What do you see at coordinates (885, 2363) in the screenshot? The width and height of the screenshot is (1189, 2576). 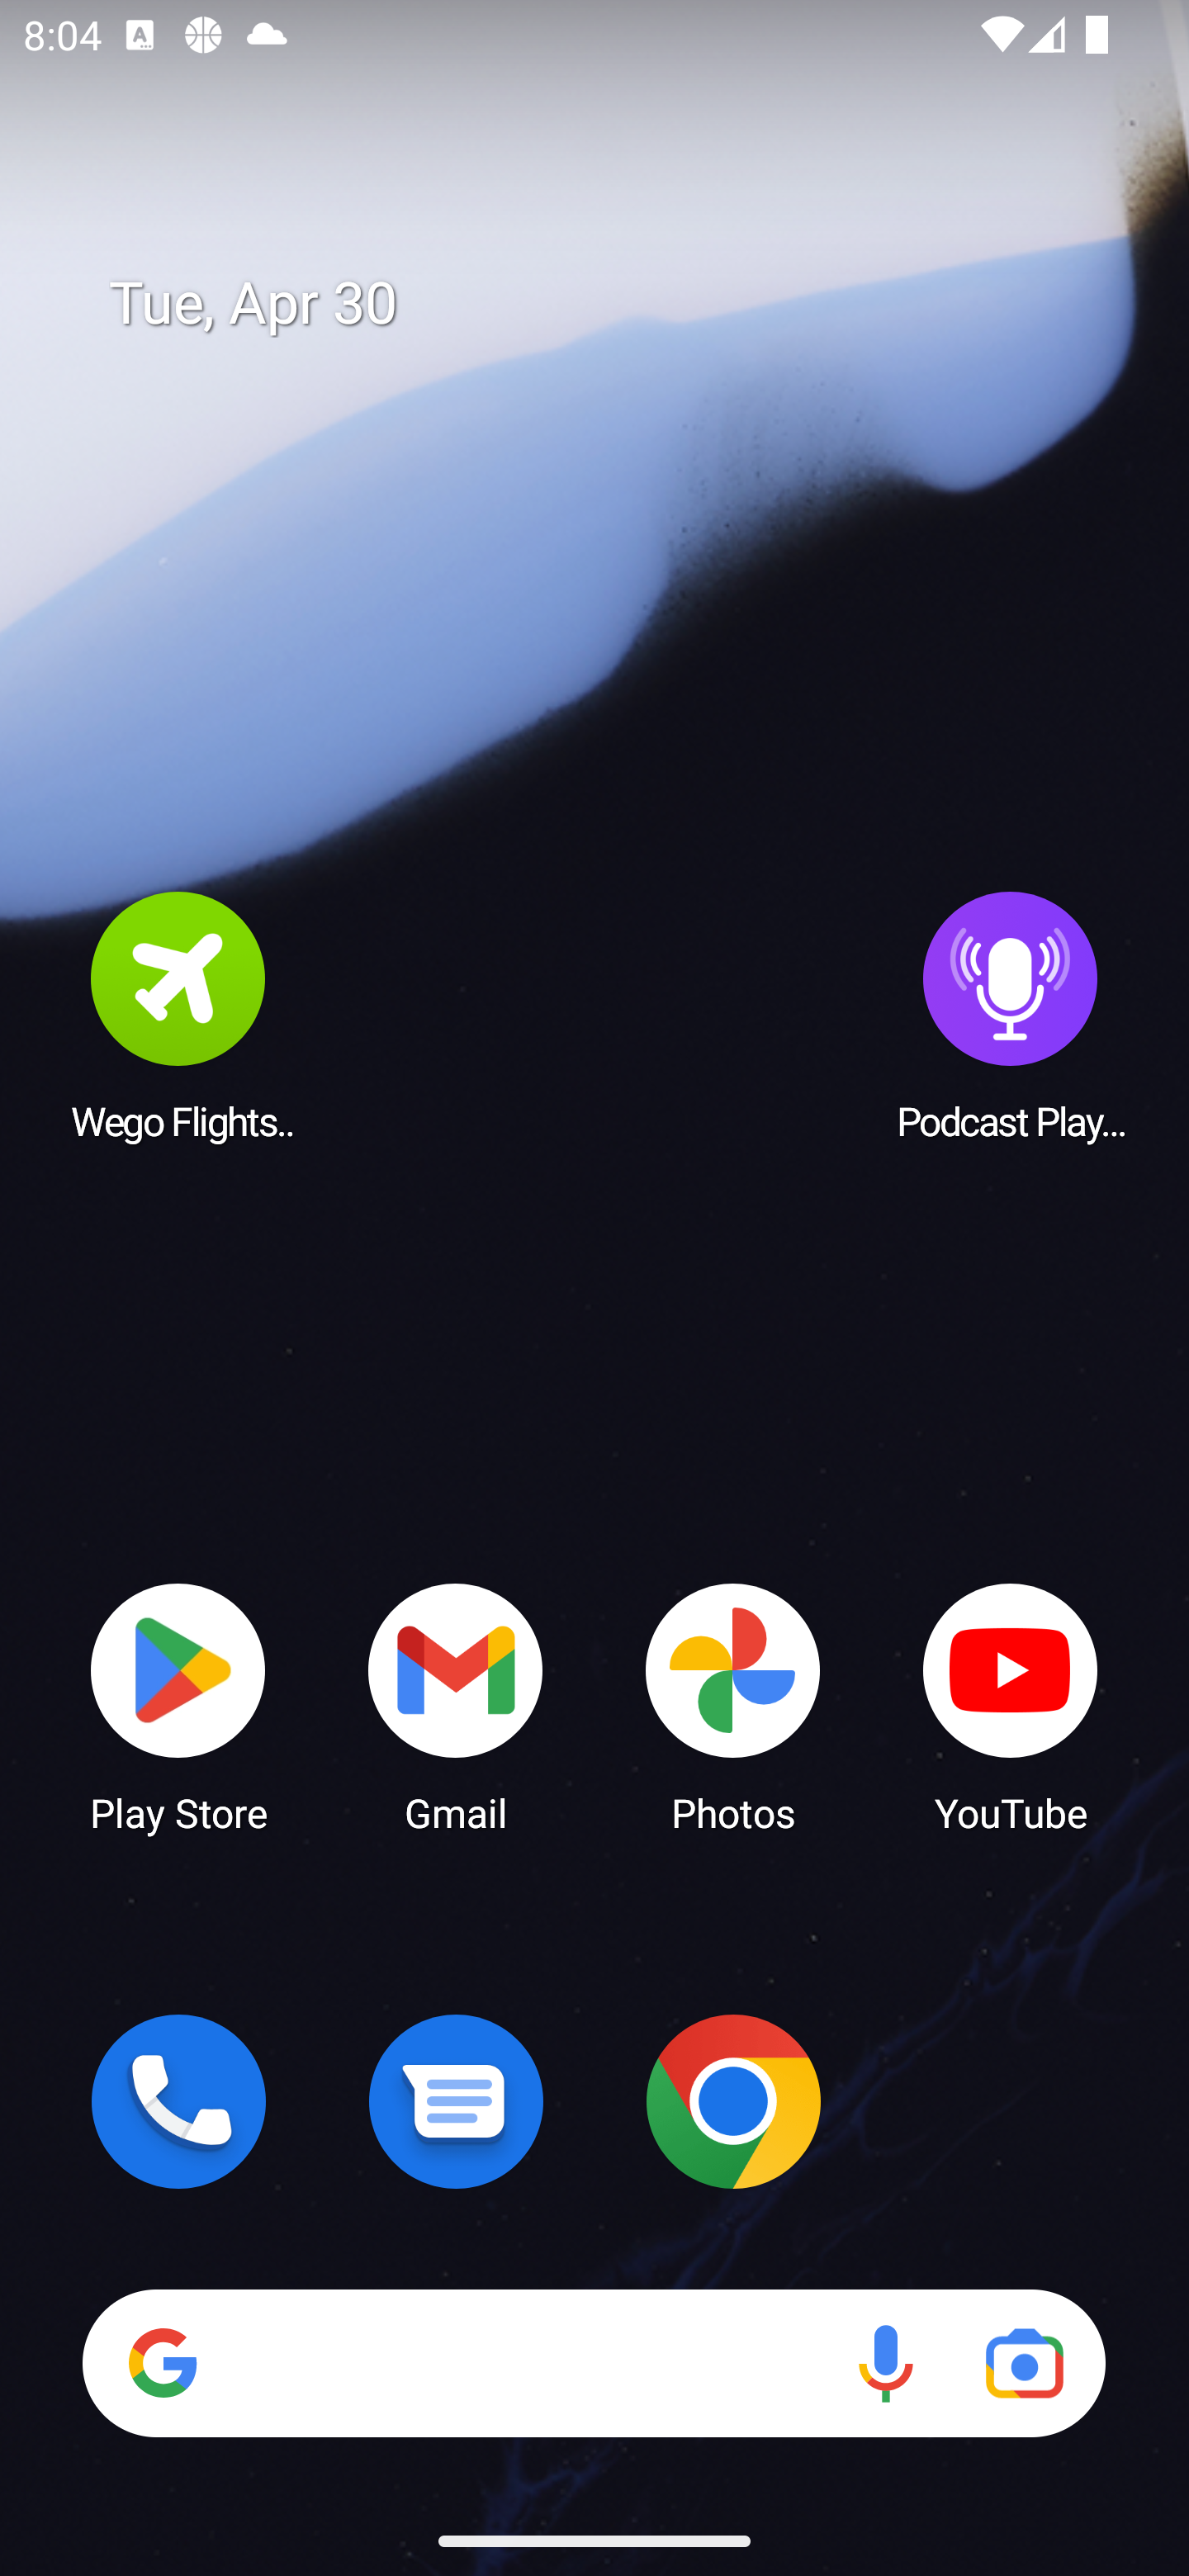 I see `Voice search` at bounding box center [885, 2363].